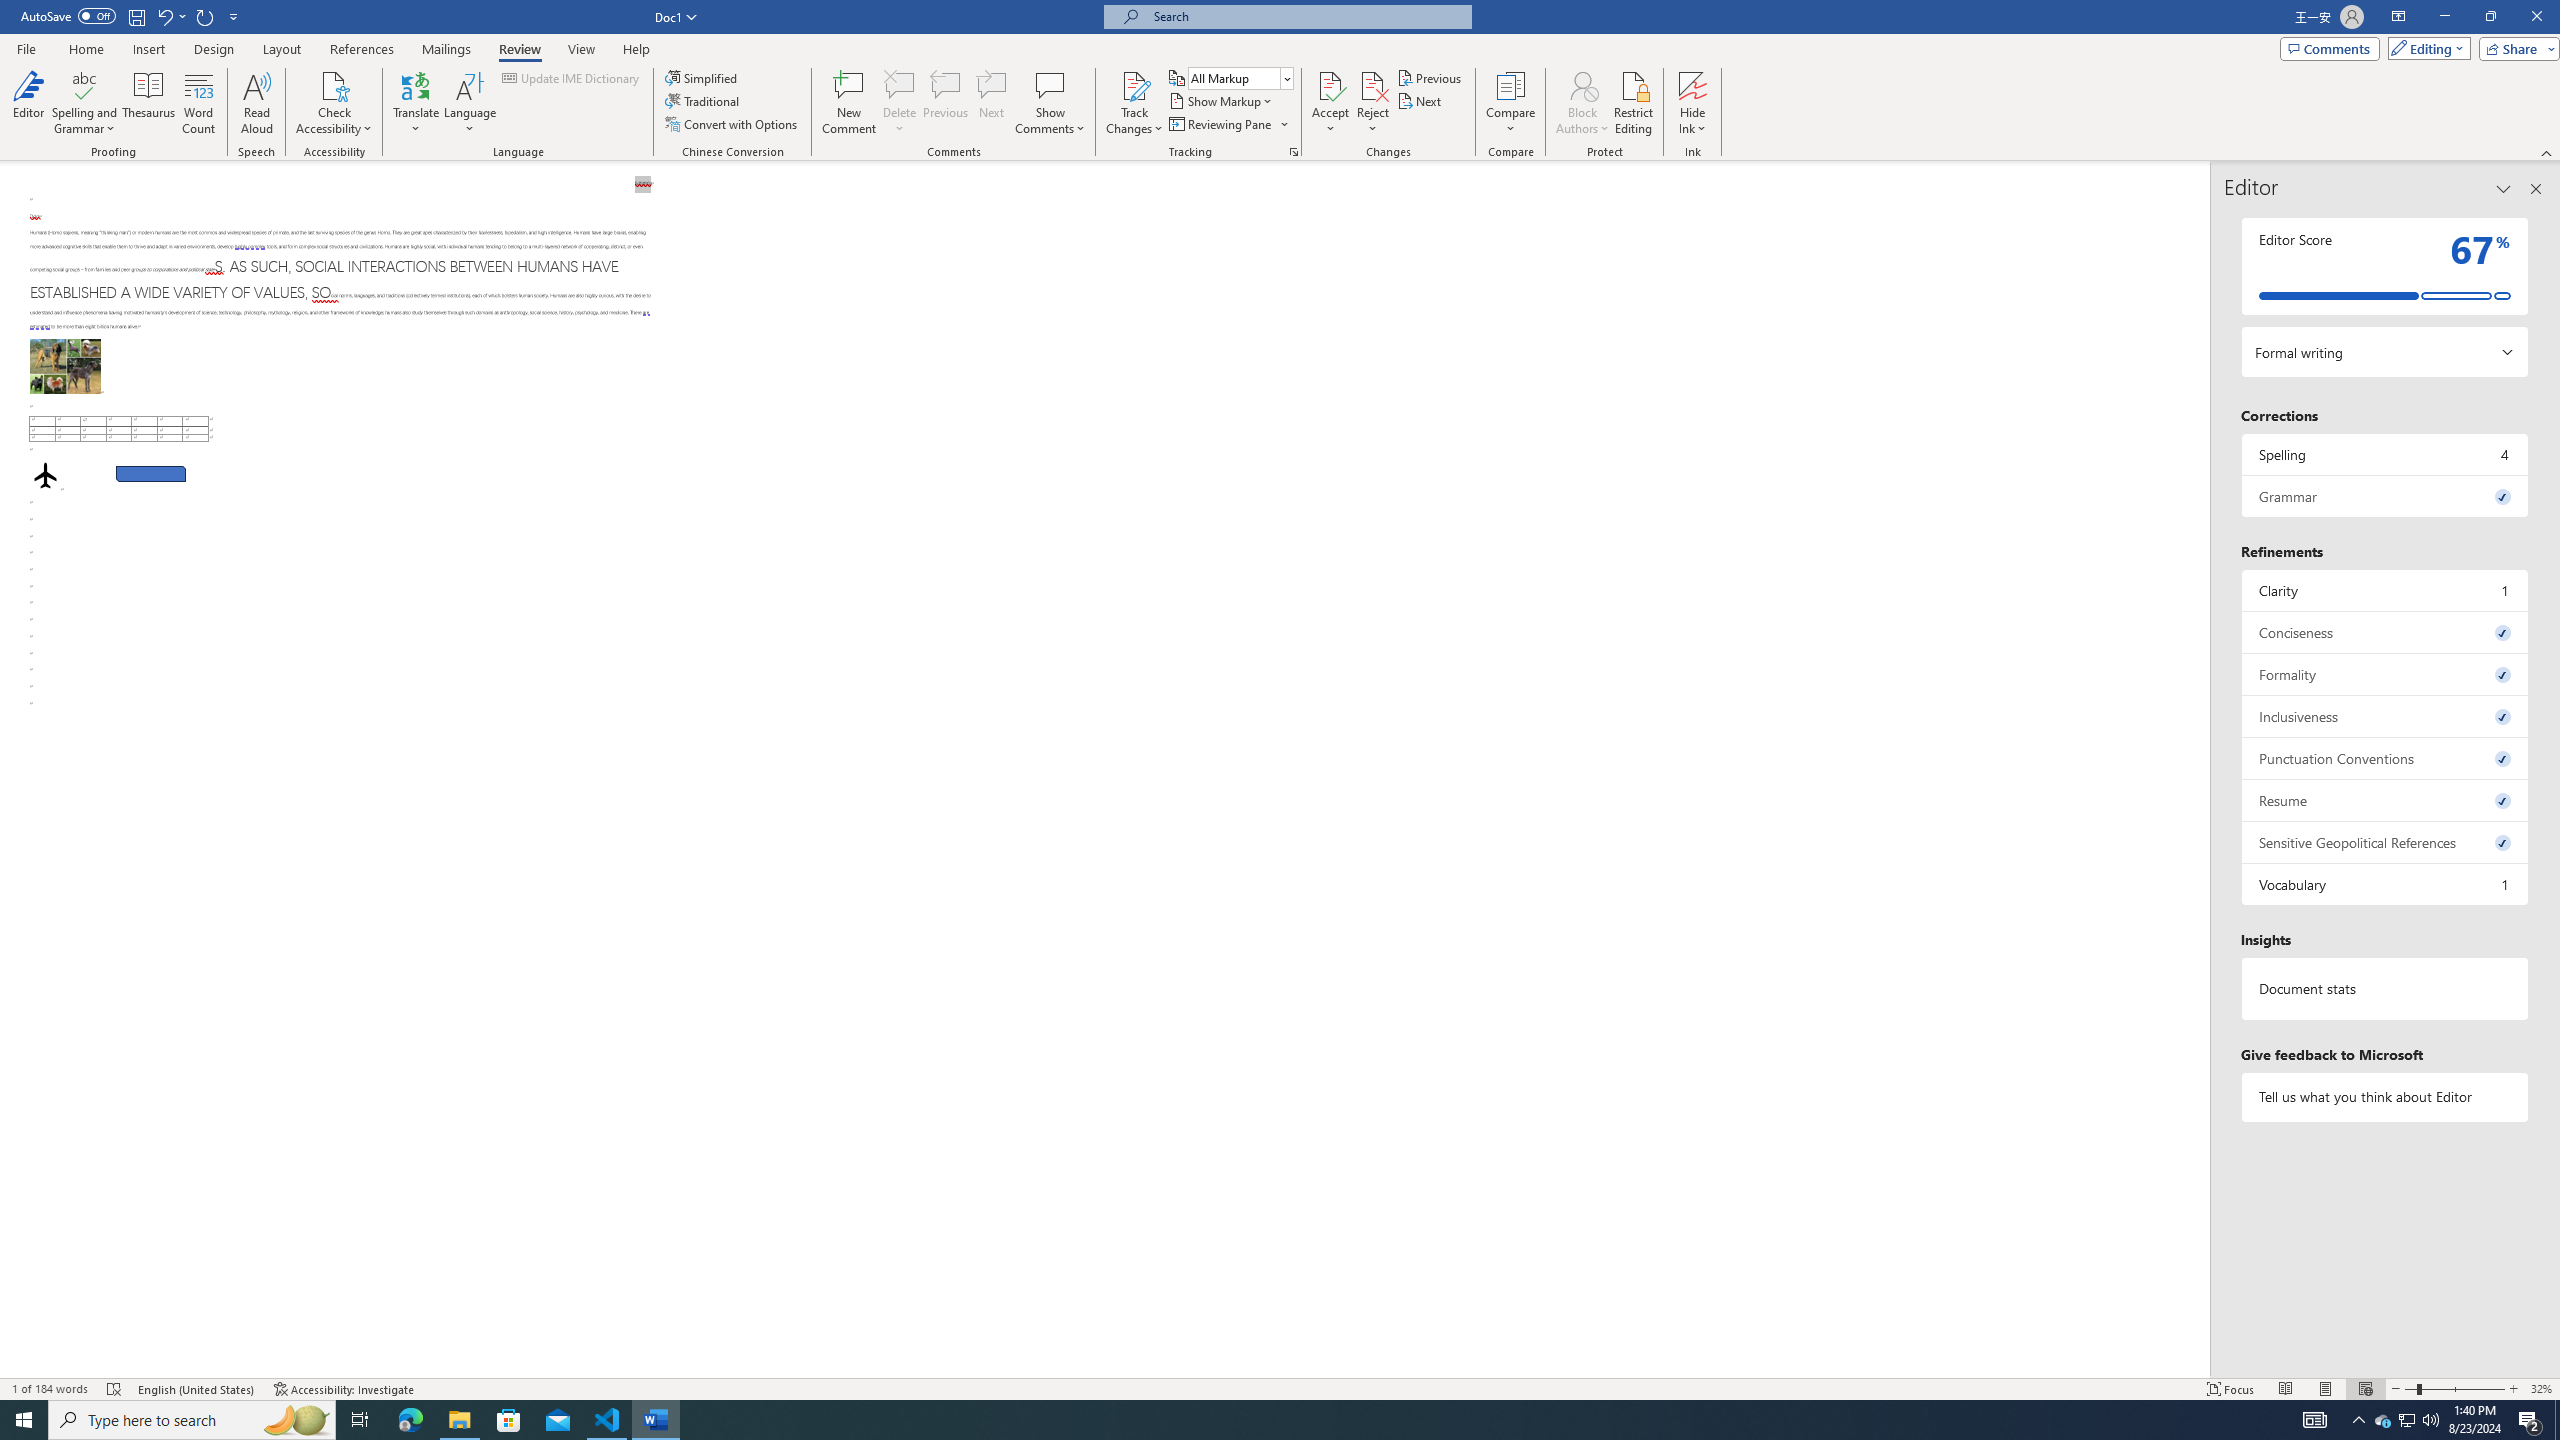 This screenshot has height=1440, width=2560. Describe the element at coordinates (344, 1389) in the screenshot. I see `Accessibility Checker Accessibility: Investigate` at that location.